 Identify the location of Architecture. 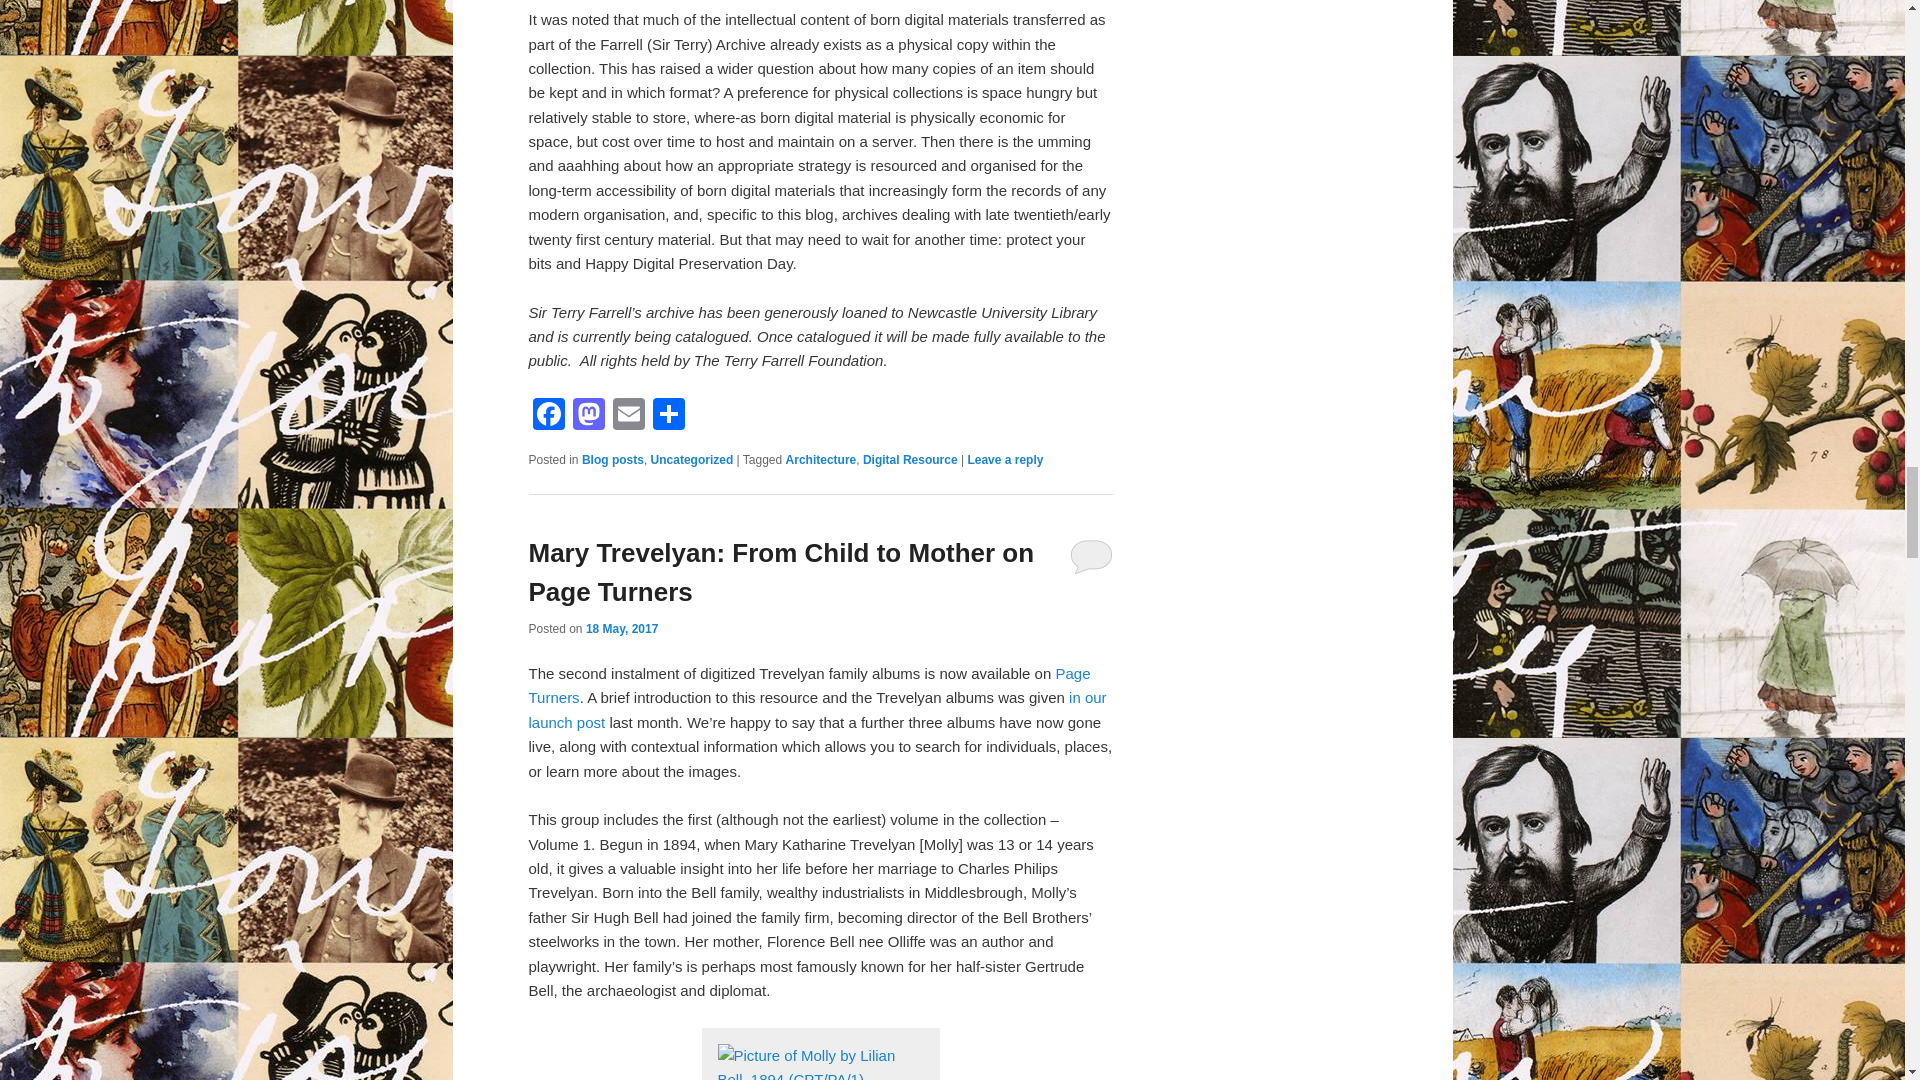
(820, 459).